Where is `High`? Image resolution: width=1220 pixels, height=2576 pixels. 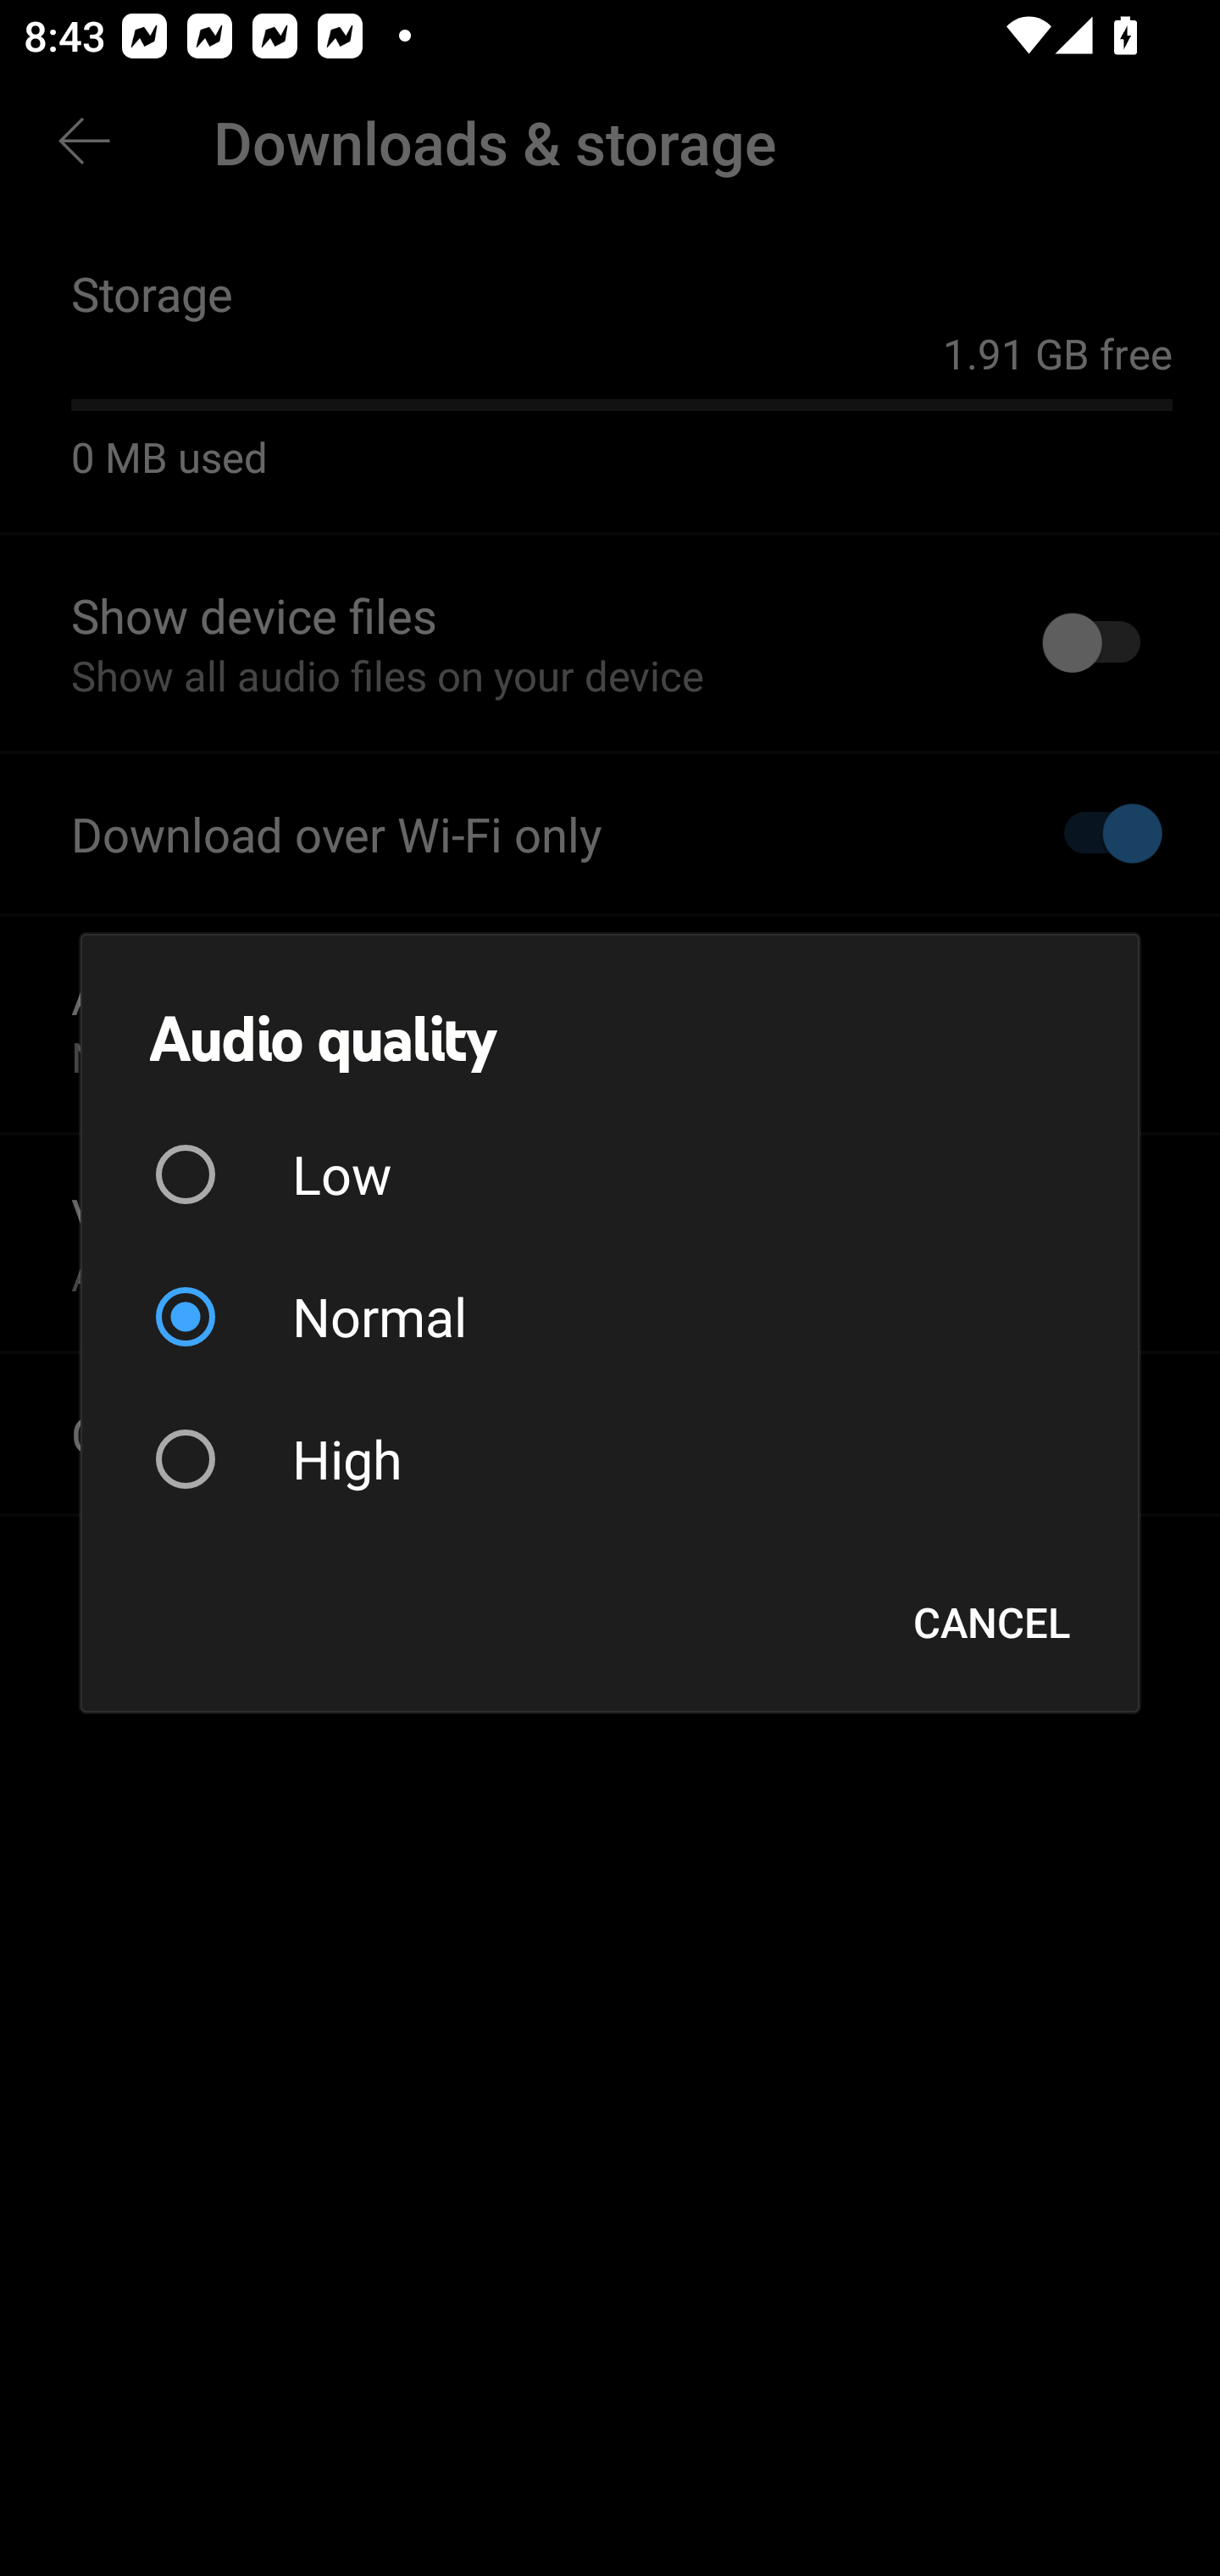 High is located at coordinates (610, 1459).